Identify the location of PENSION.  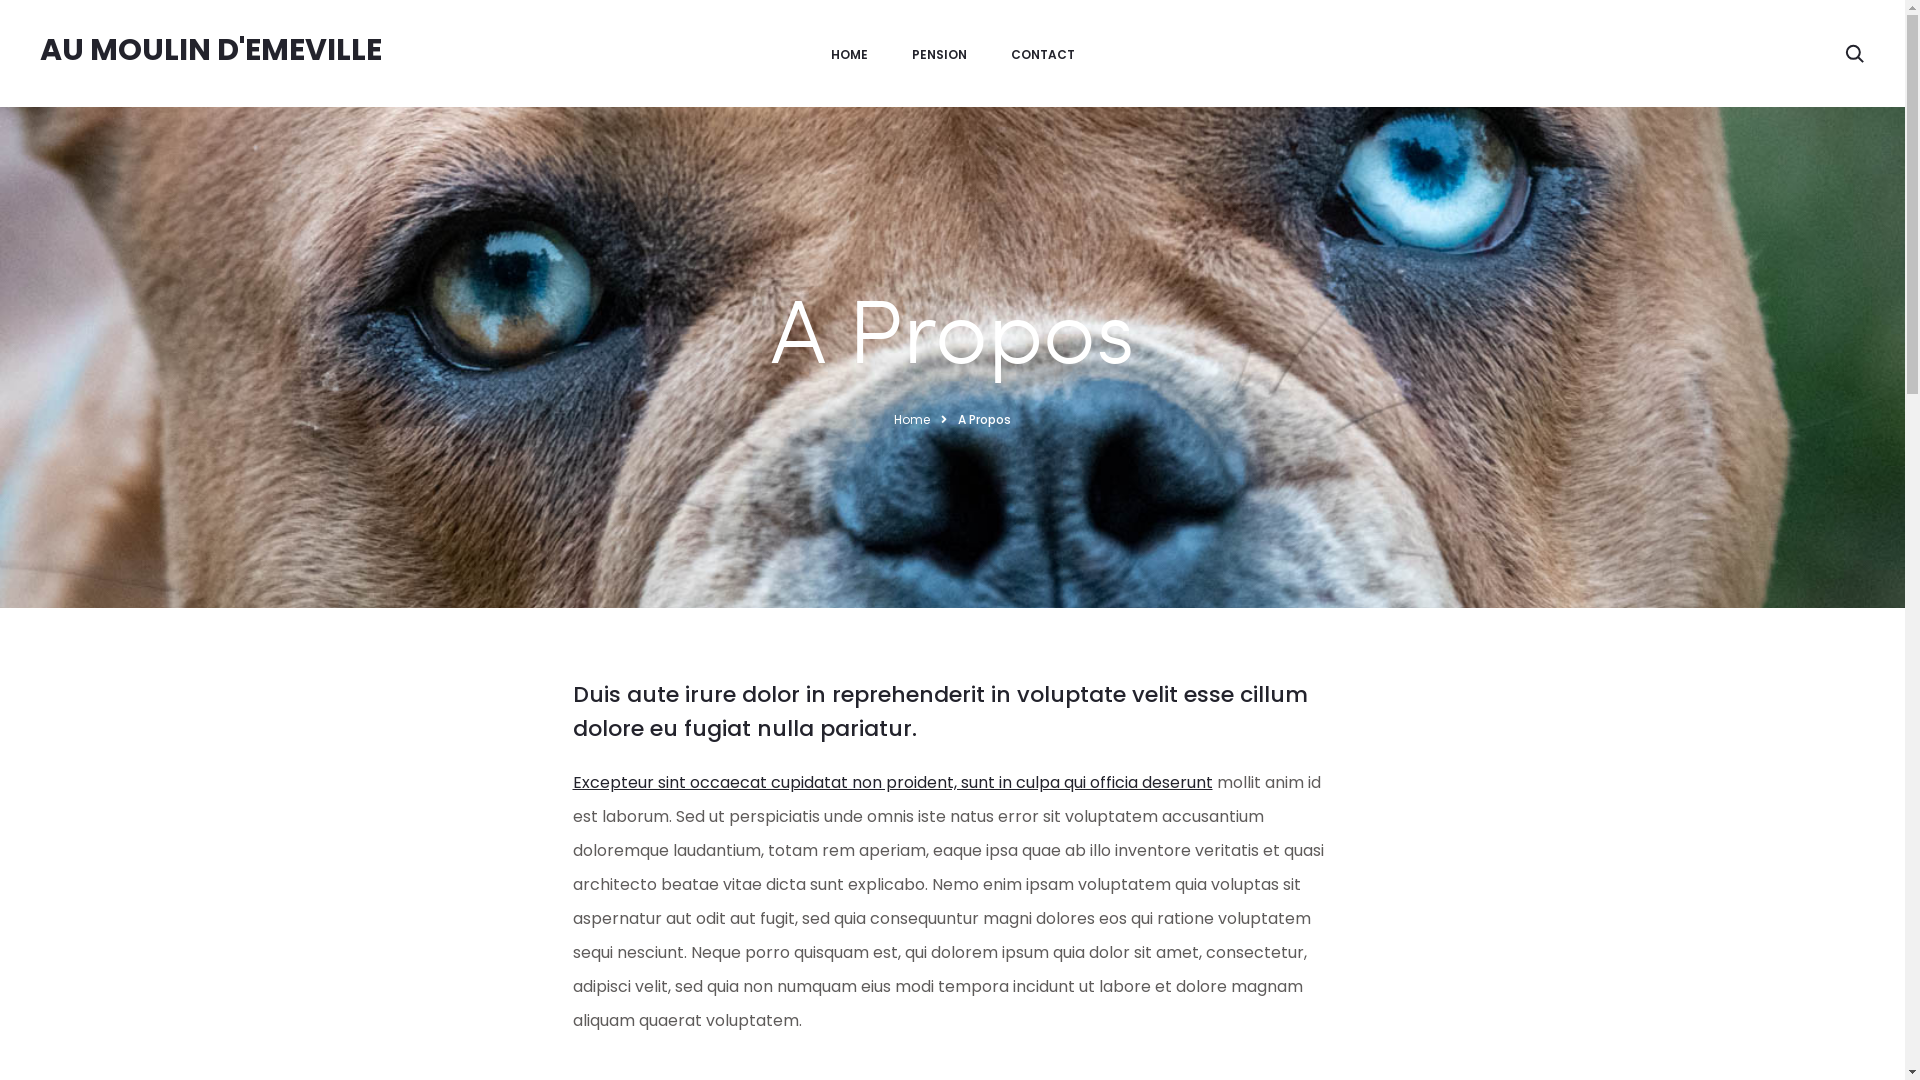
(940, 55).